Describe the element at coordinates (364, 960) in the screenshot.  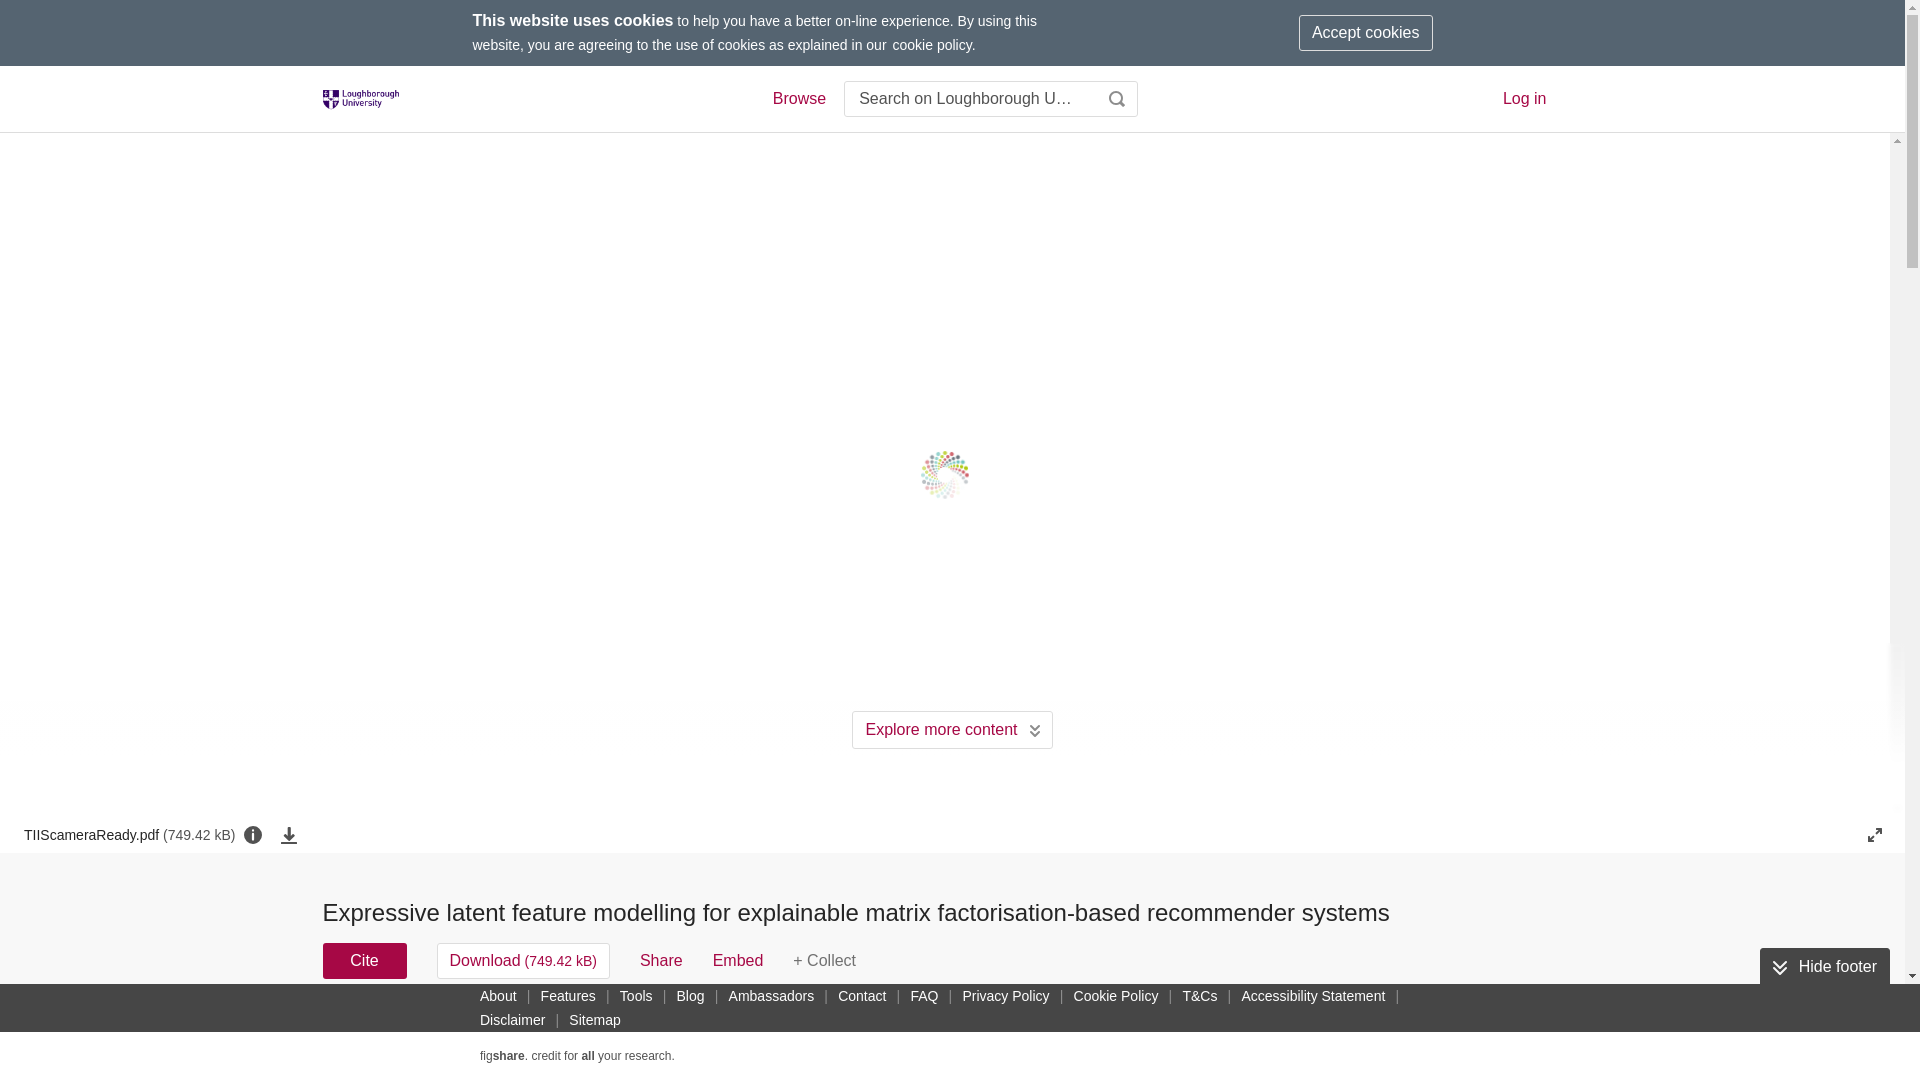
I see `Cite` at that location.